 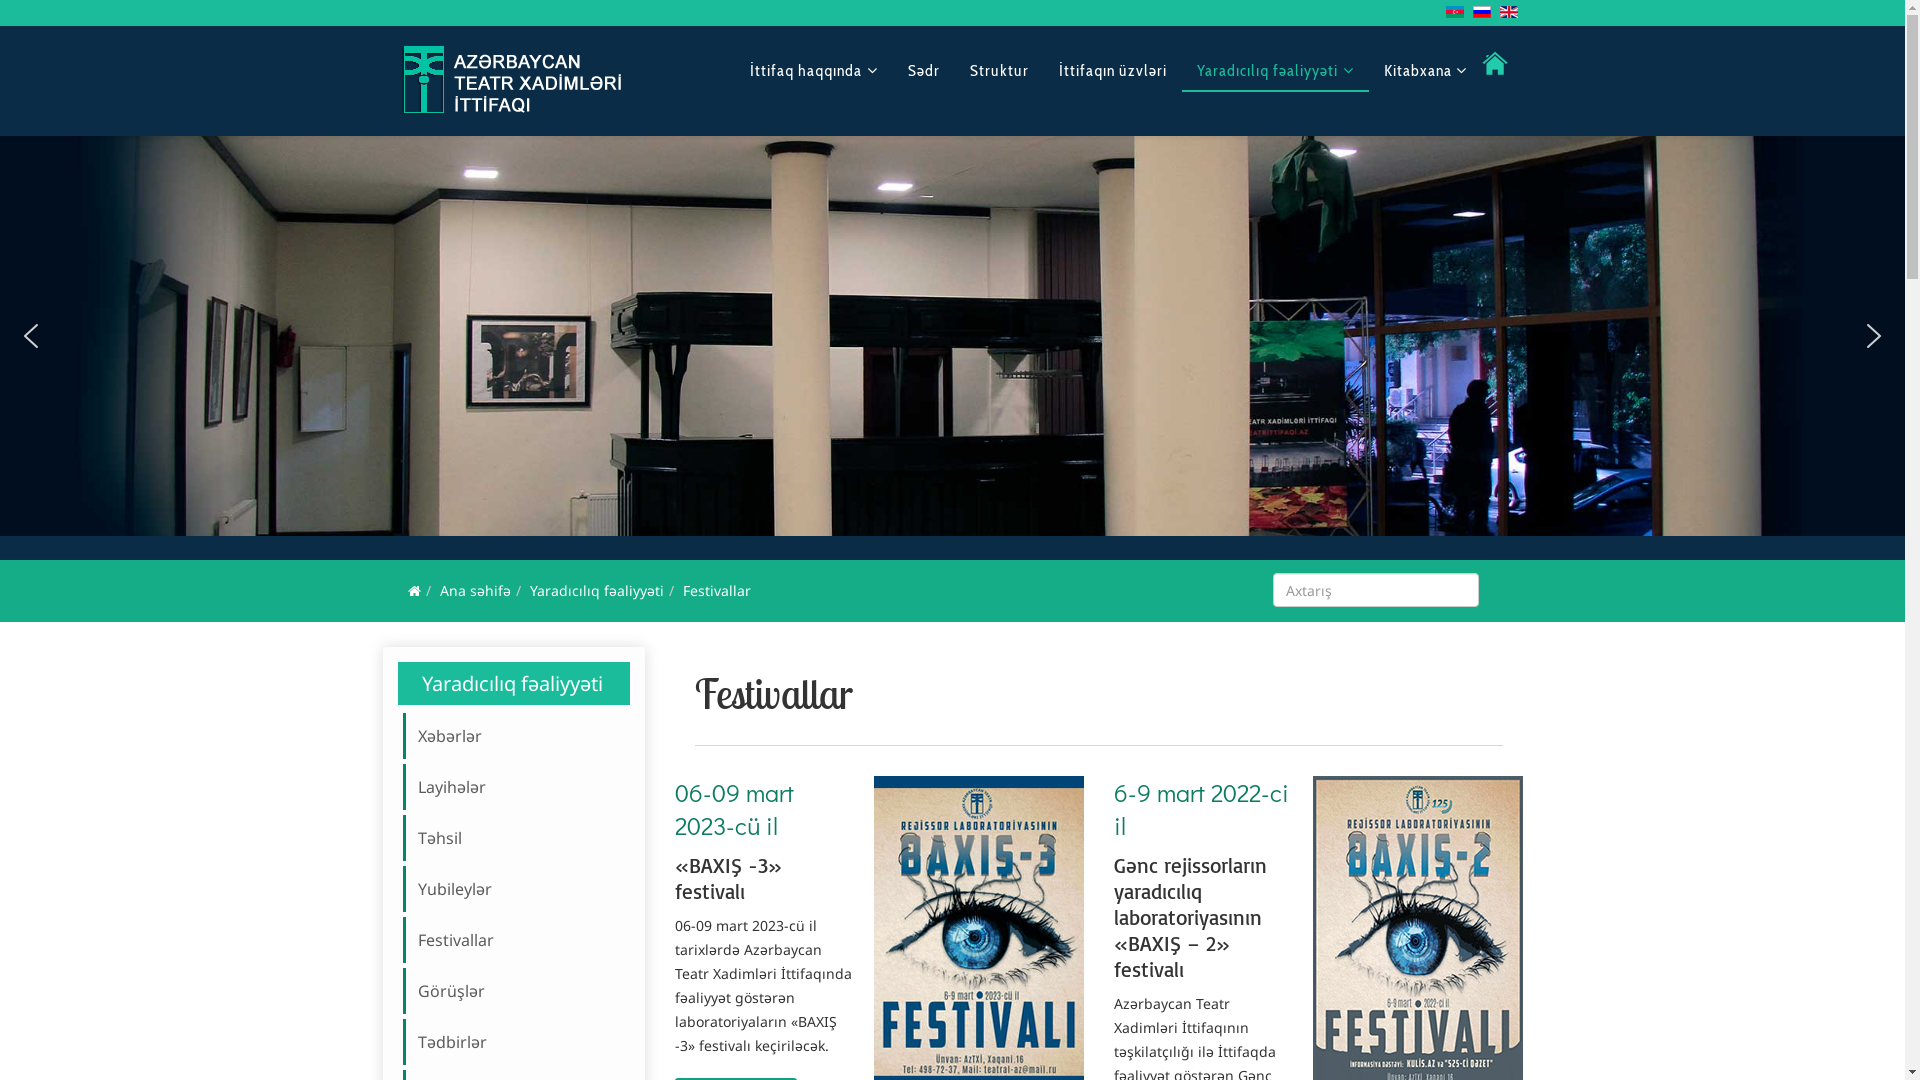 What do you see at coordinates (1509, 12) in the screenshot?
I see `English (United Kingdom)` at bounding box center [1509, 12].